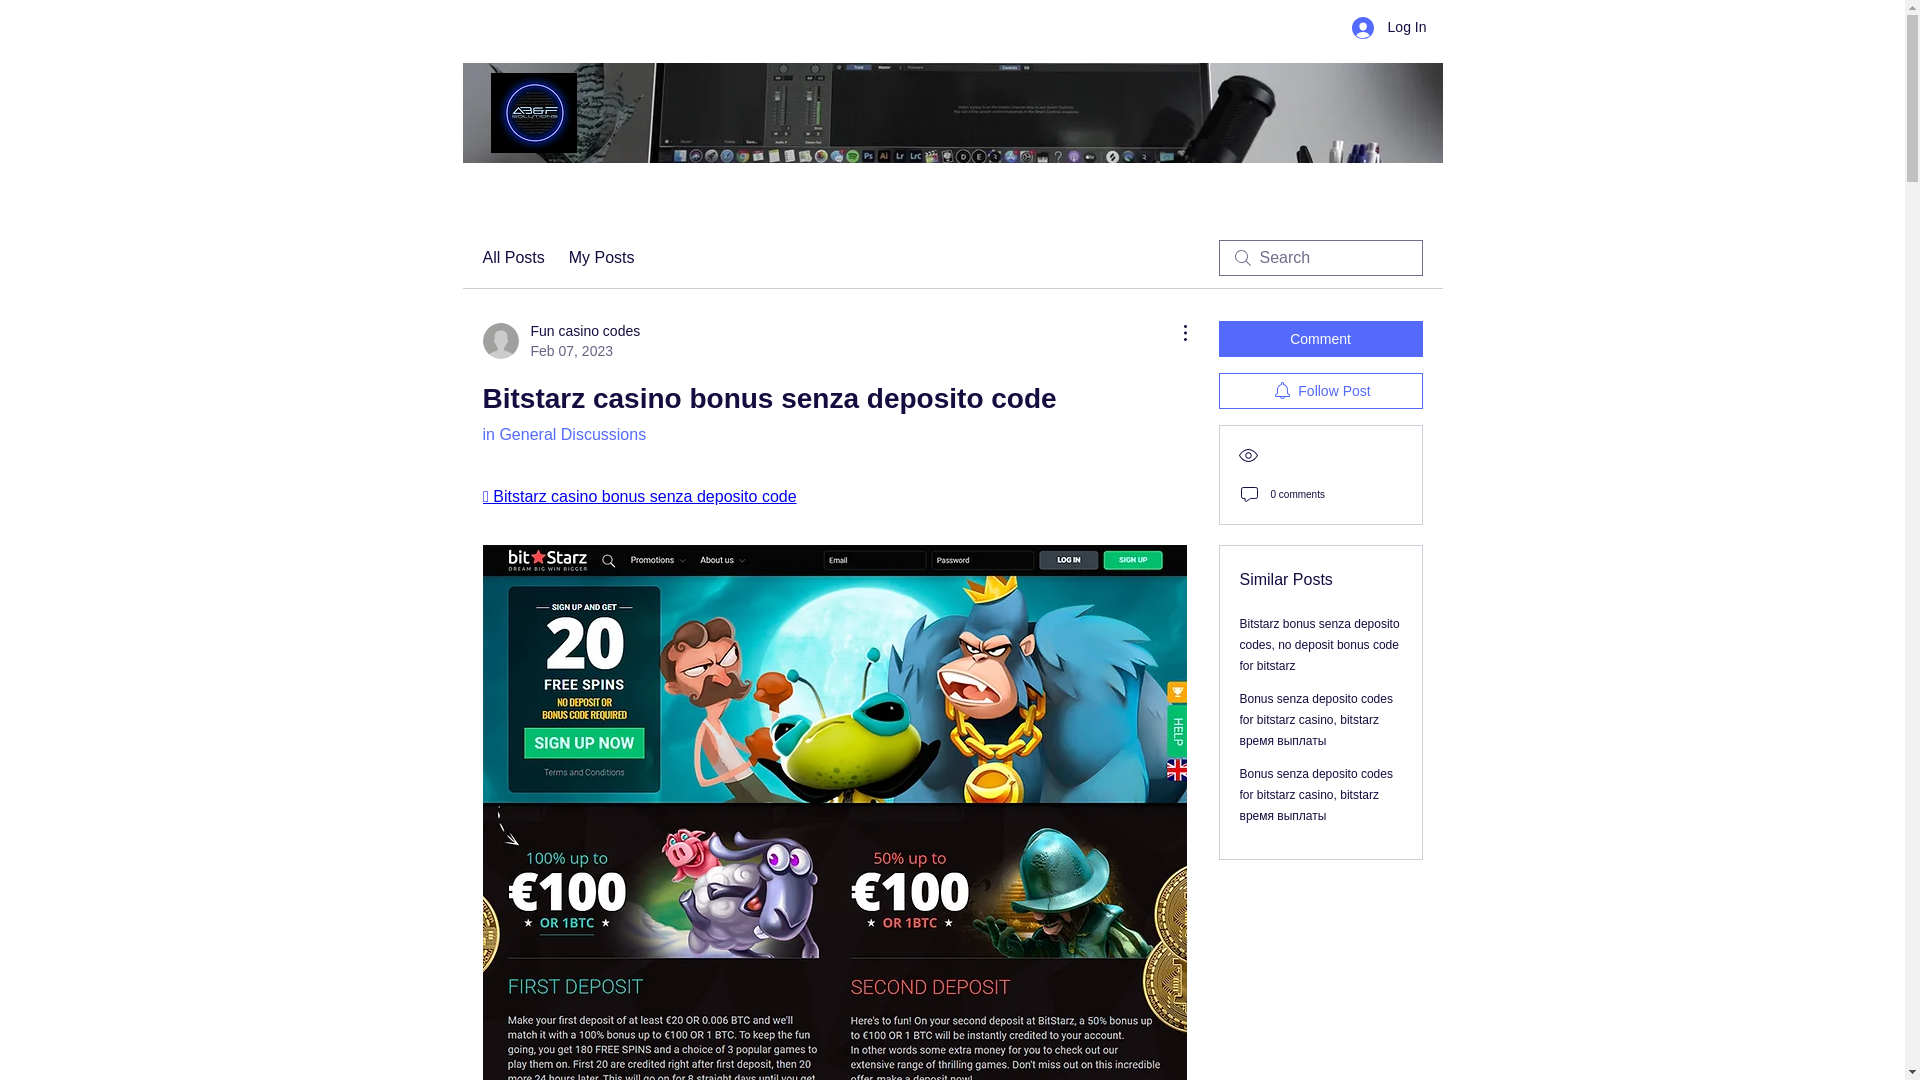 The width and height of the screenshot is (1920, 1080). Describe the element at coordinates (563, 434) in the screenshot. I see `in General Discussions` at that location.